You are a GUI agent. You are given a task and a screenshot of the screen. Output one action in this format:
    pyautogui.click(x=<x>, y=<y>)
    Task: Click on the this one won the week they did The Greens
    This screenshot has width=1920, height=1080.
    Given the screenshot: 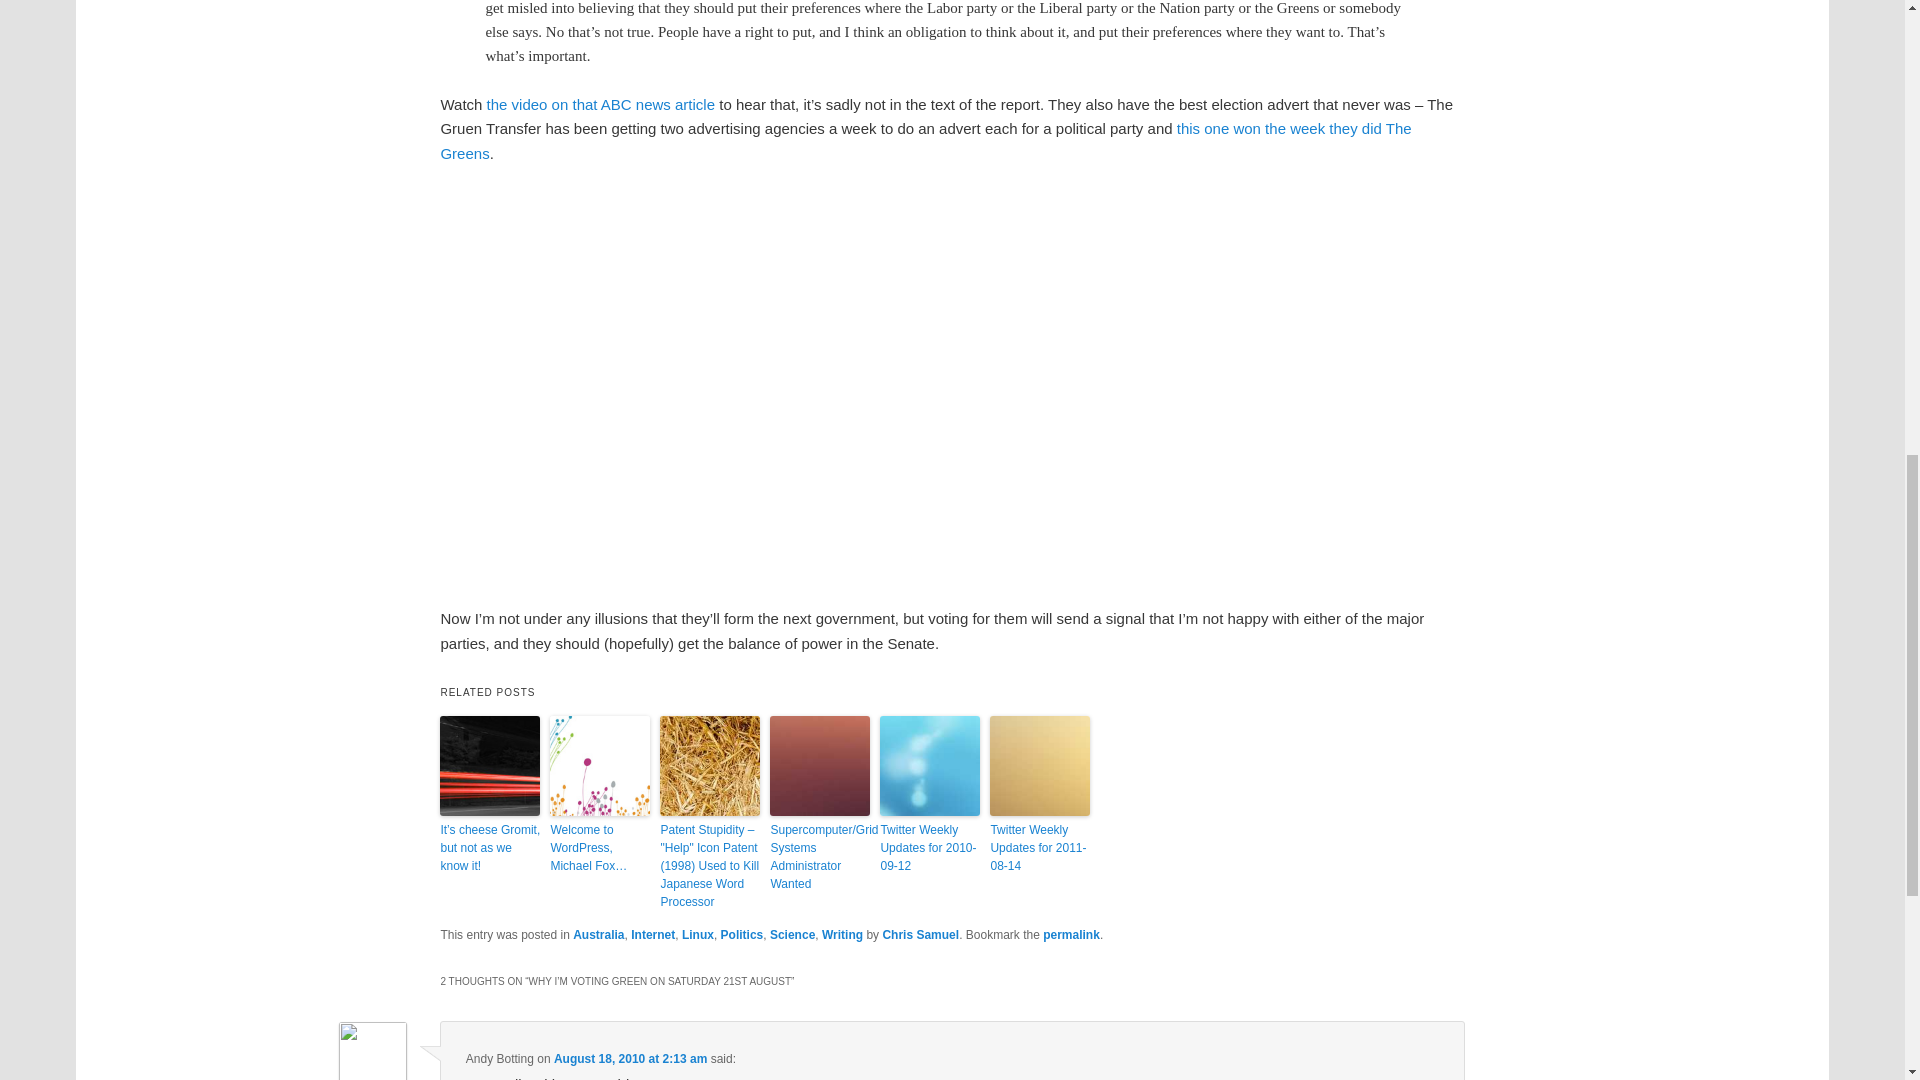 What is the action you would take?
    pyautogui.click(x=925, y=140)
    